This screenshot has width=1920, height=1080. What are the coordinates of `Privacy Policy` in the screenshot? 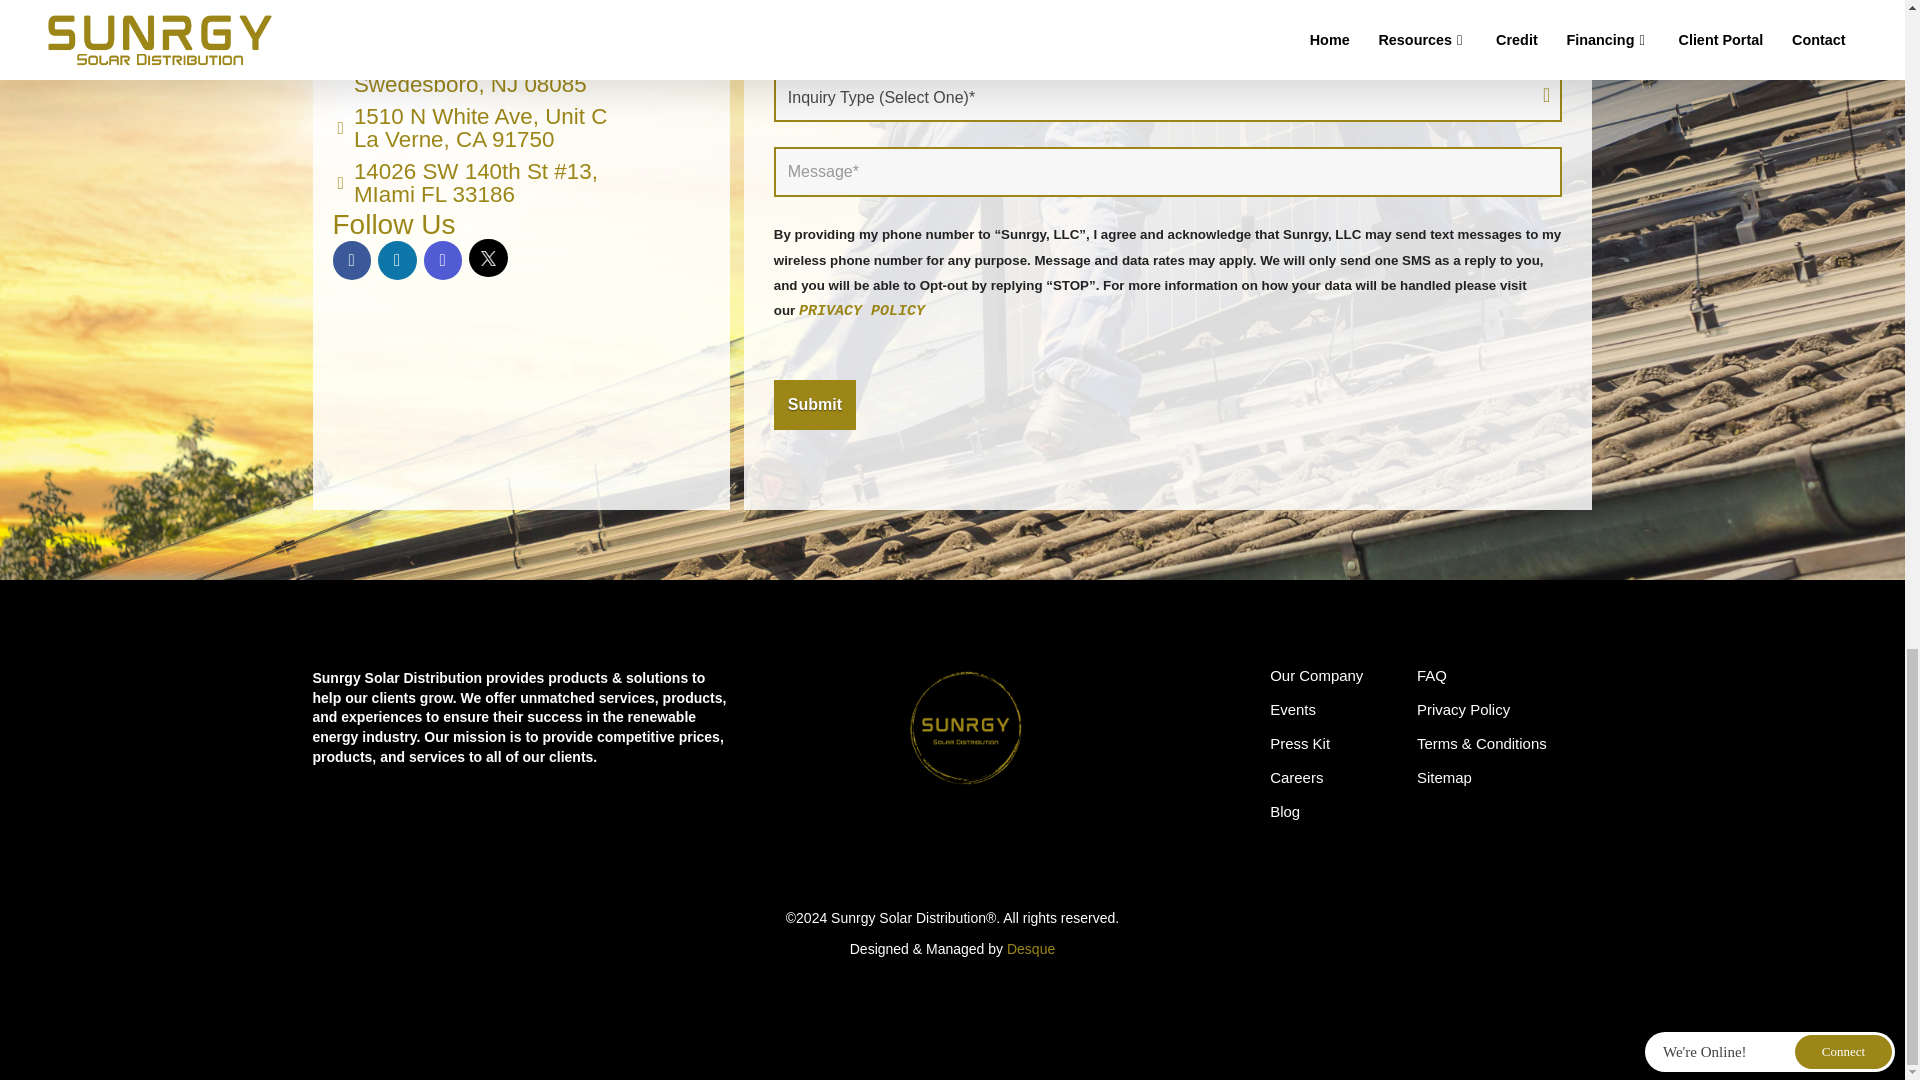 It's located at (1296, 788).